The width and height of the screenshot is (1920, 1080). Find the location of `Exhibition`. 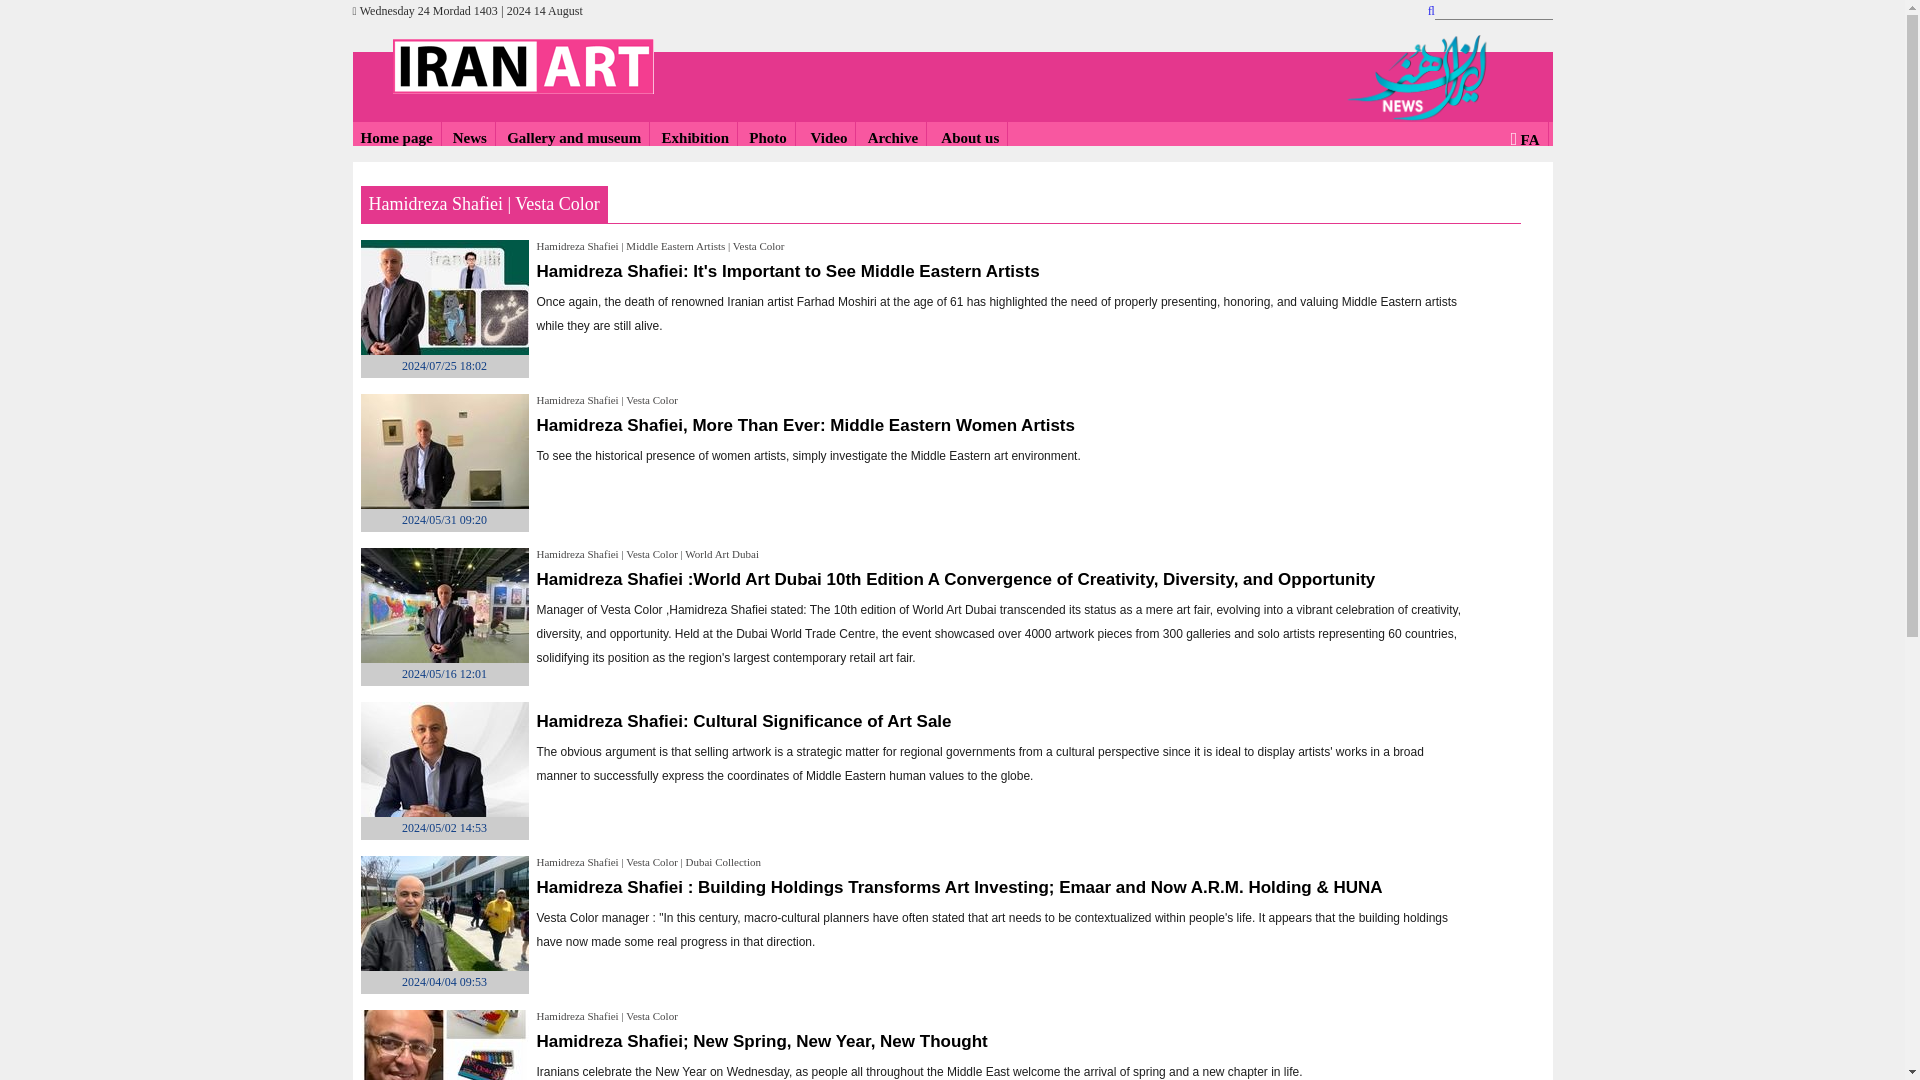

Exhibition is located at coordinates (696, 138).